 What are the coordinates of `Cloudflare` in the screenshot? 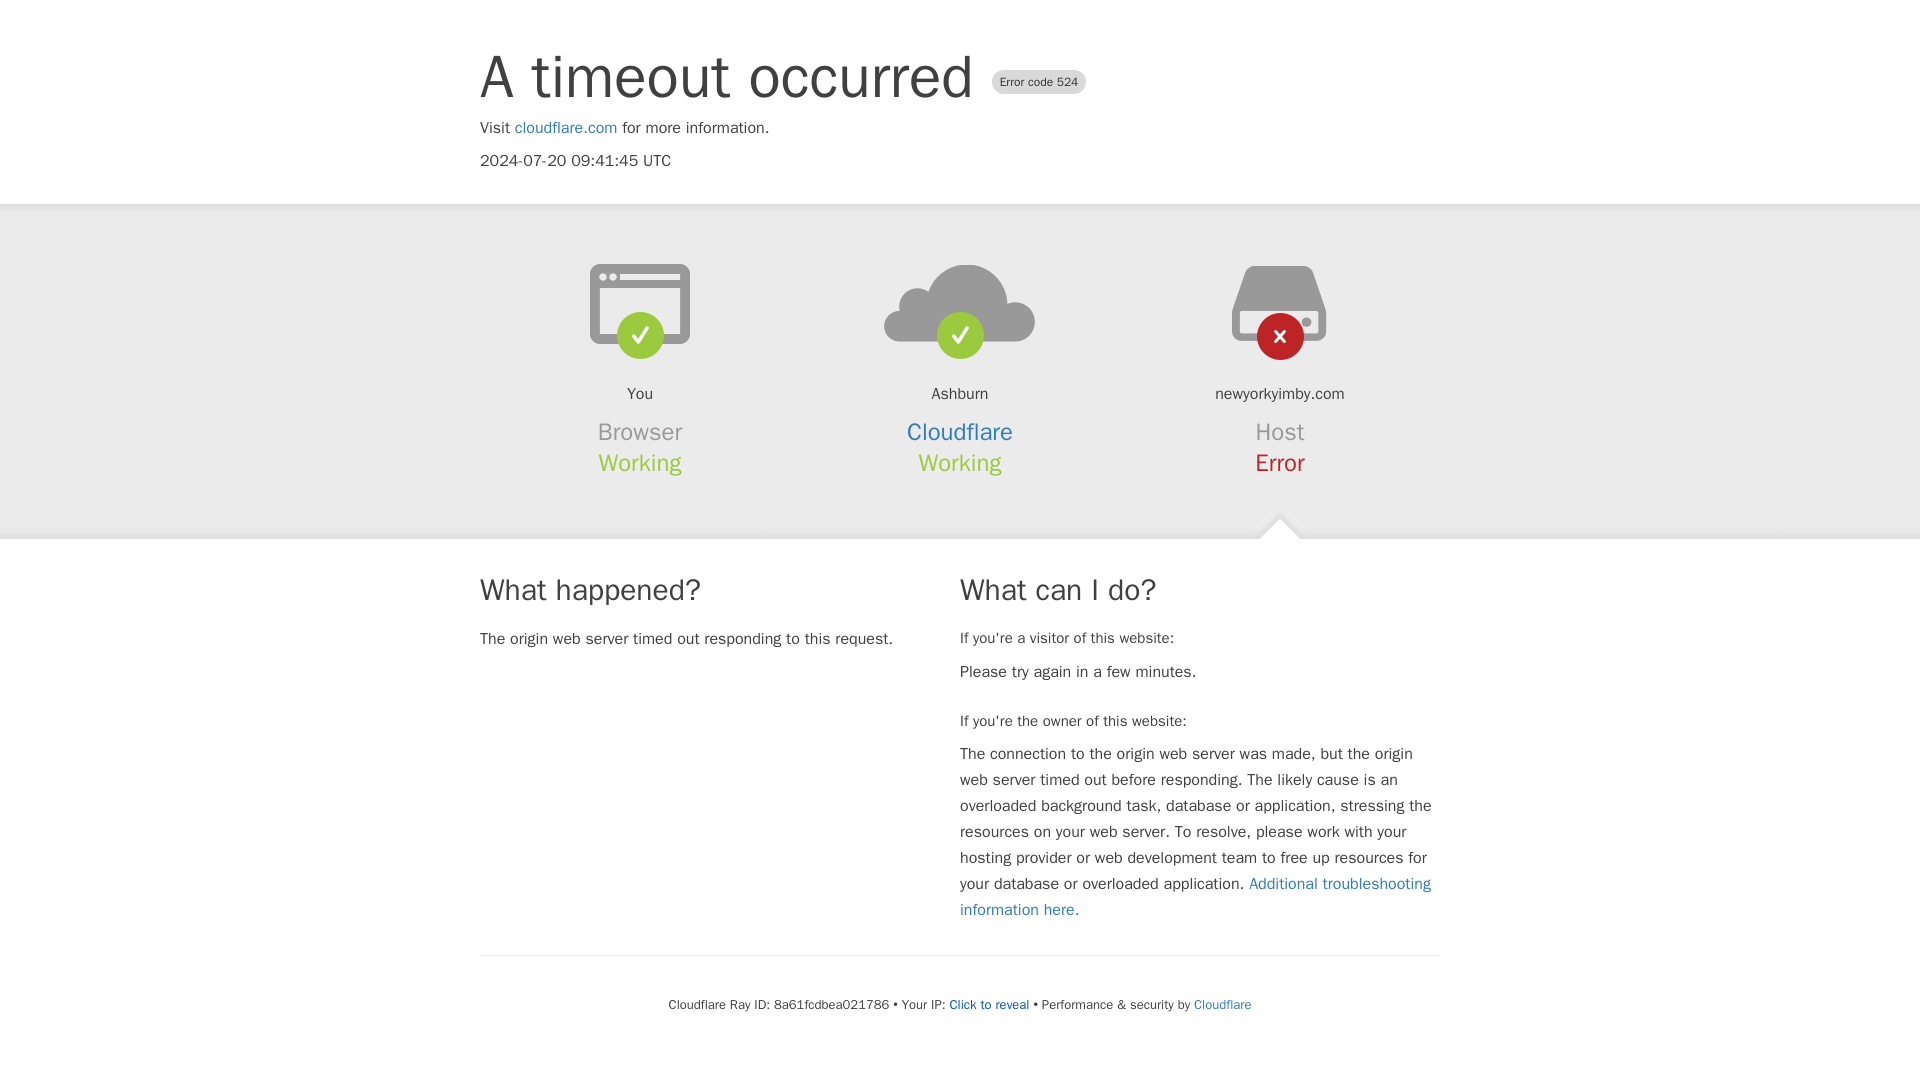 It's located at (960, 432).